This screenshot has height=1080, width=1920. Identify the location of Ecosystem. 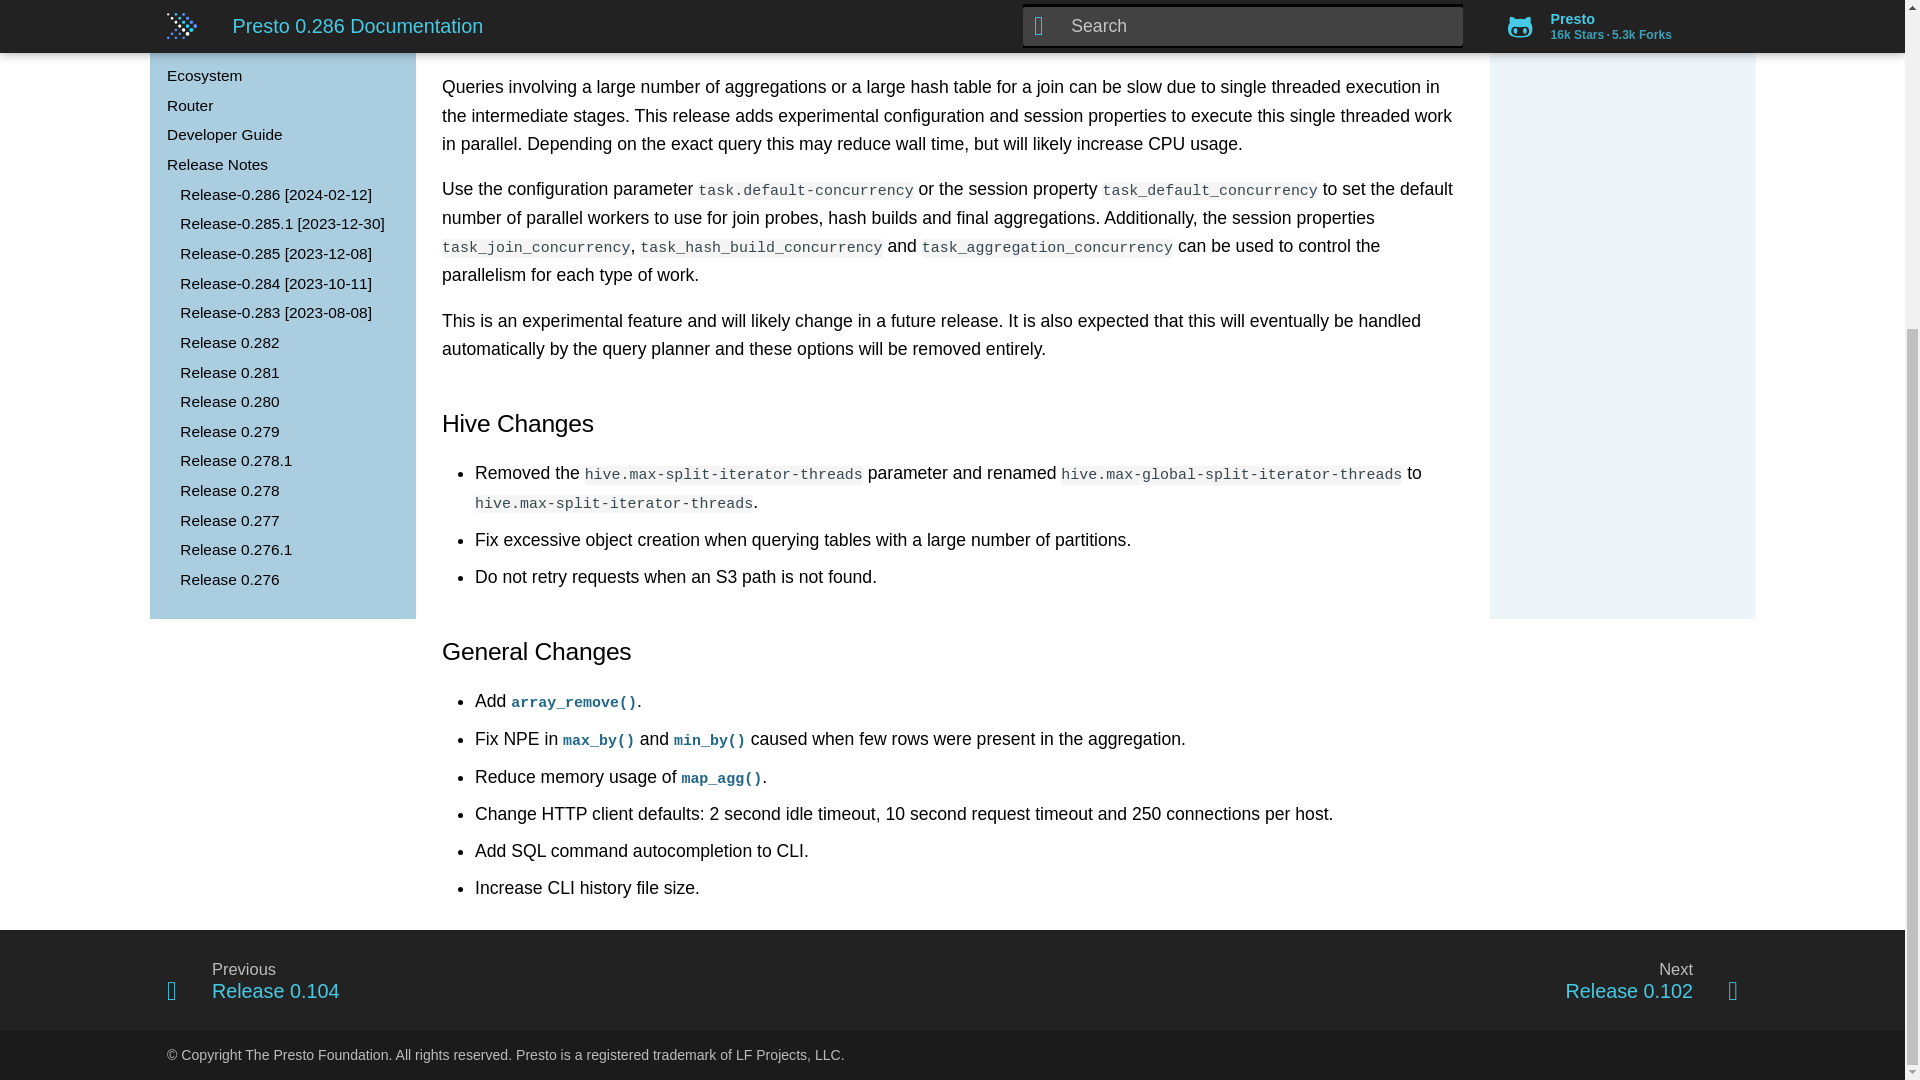
(280, 76).